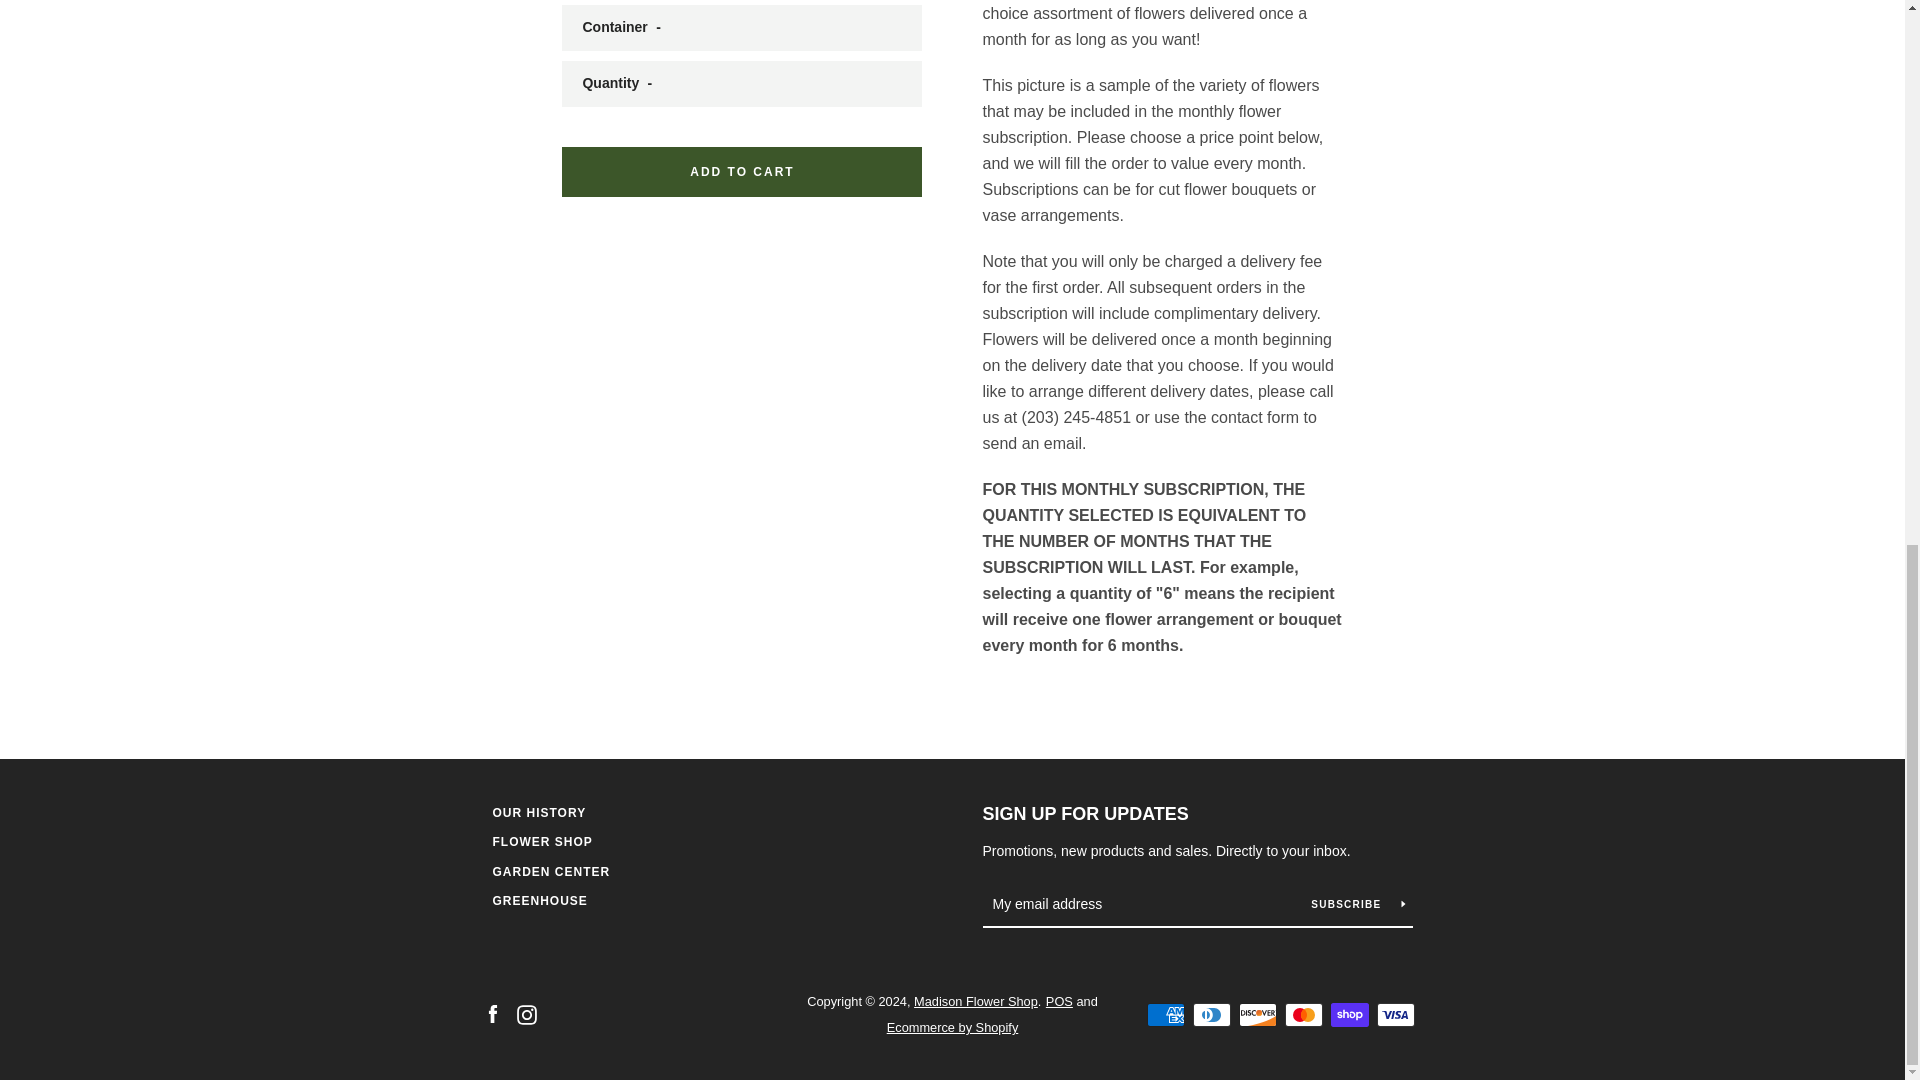 The width and height of the screenshot is (1920, 1080). Describe the element at coordinates (1394, 1015) in the screenshot. I see `Visa` at that location.